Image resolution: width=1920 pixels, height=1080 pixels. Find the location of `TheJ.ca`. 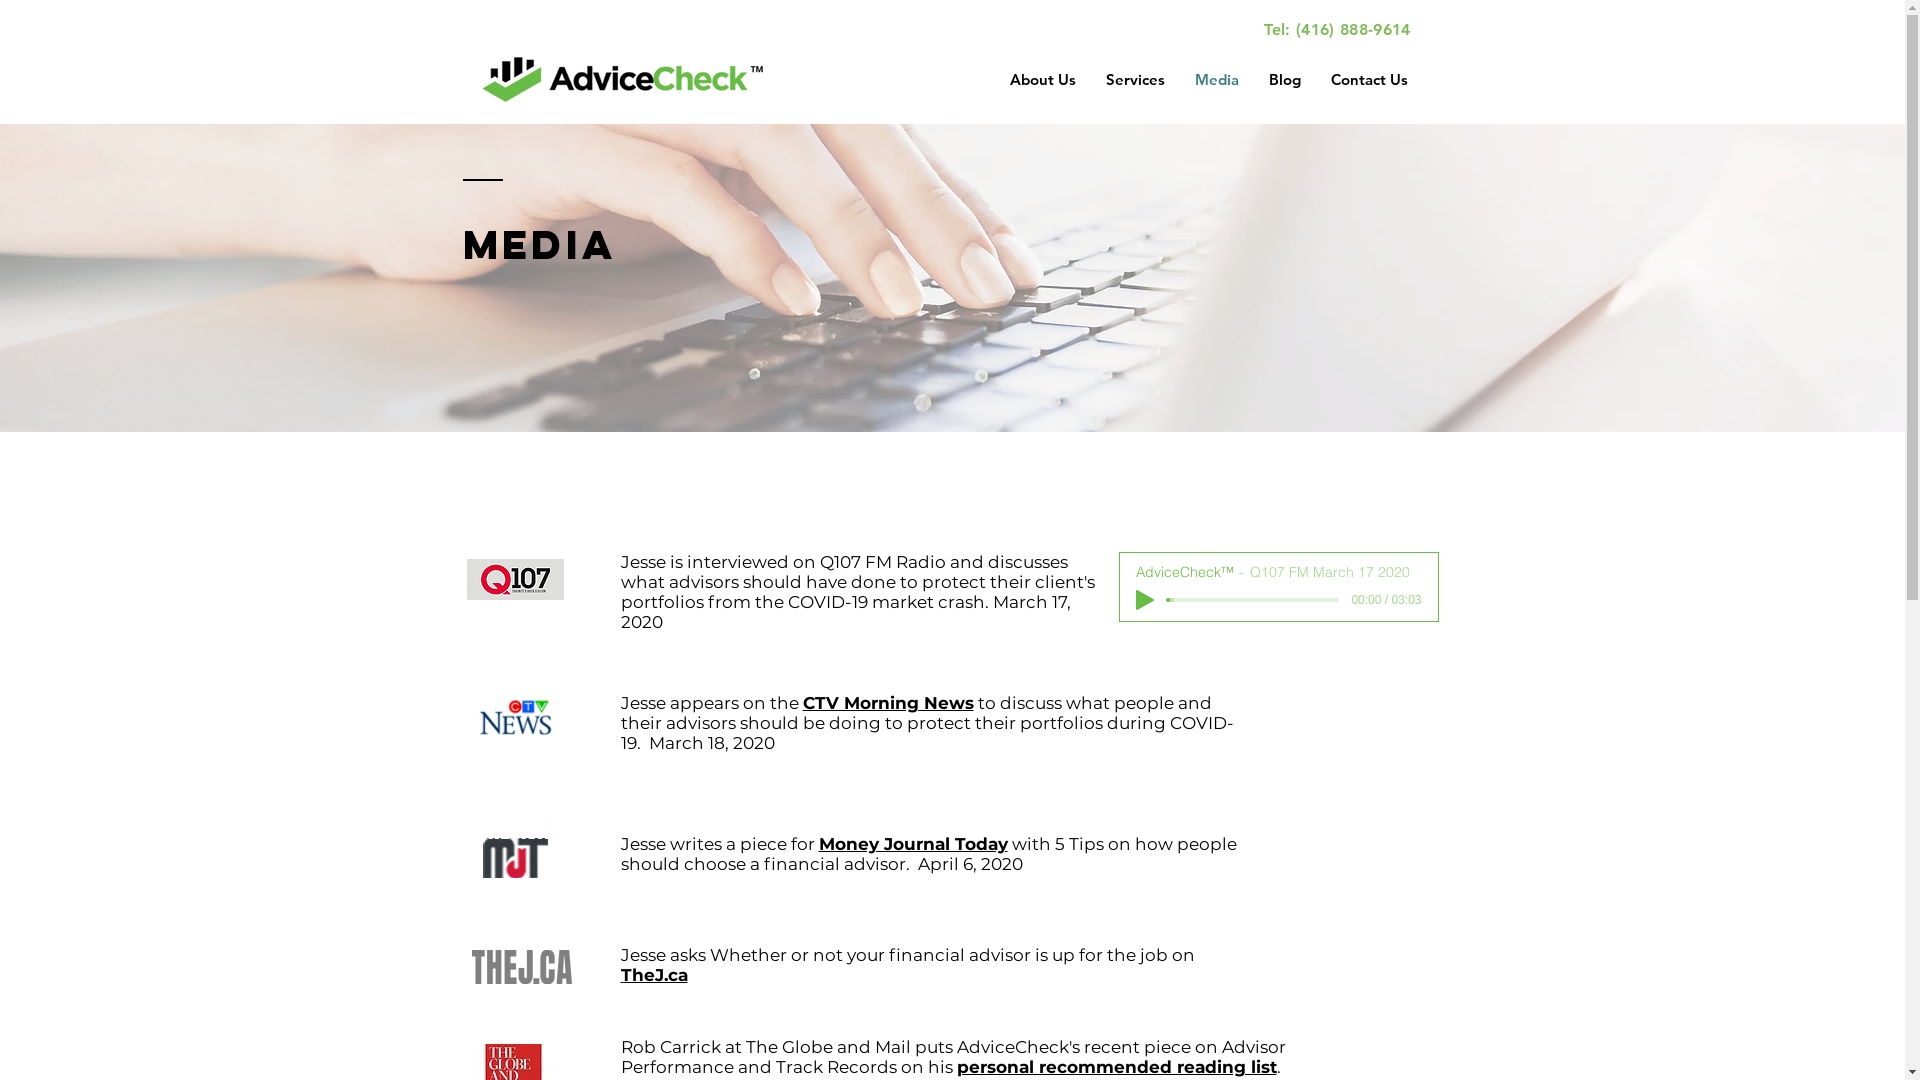

TheJ.ca is located at coordinates (654, 975).